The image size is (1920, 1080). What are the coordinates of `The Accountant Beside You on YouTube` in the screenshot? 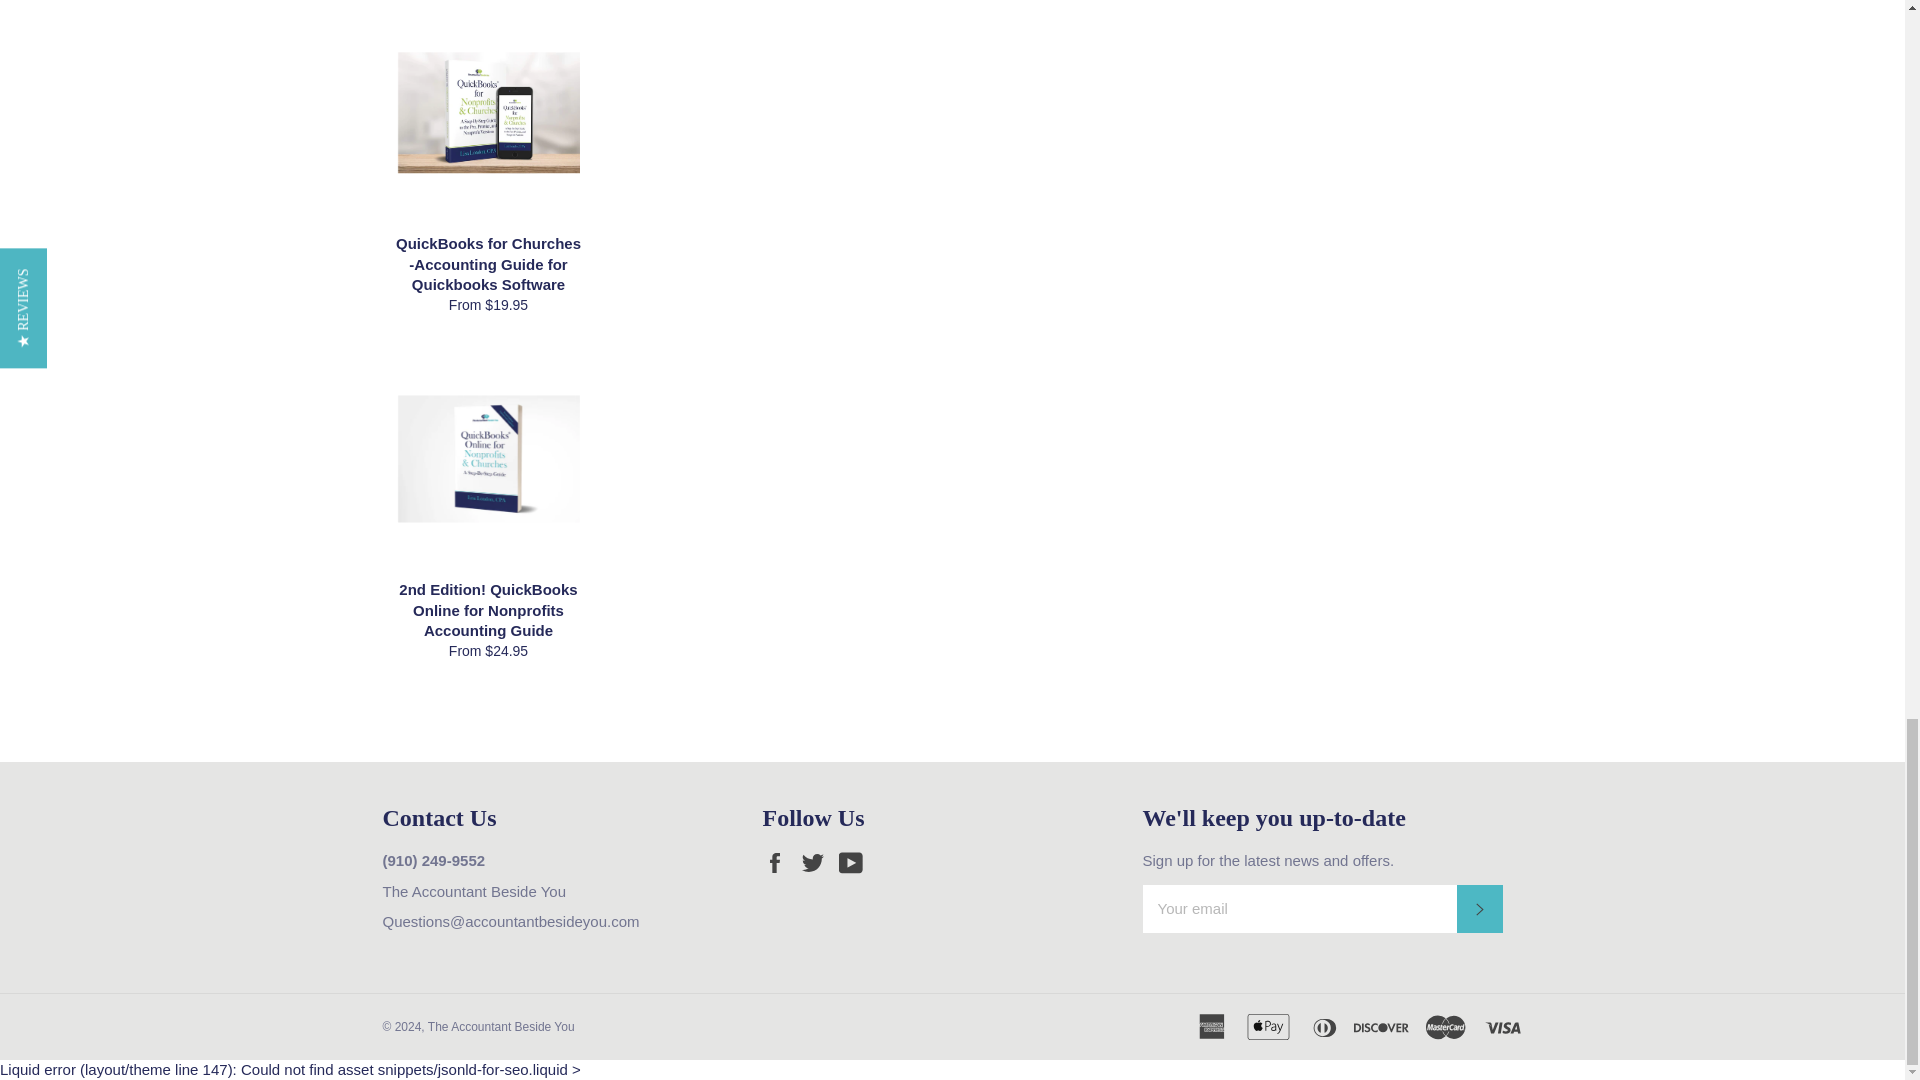 It's located at (856, 862).